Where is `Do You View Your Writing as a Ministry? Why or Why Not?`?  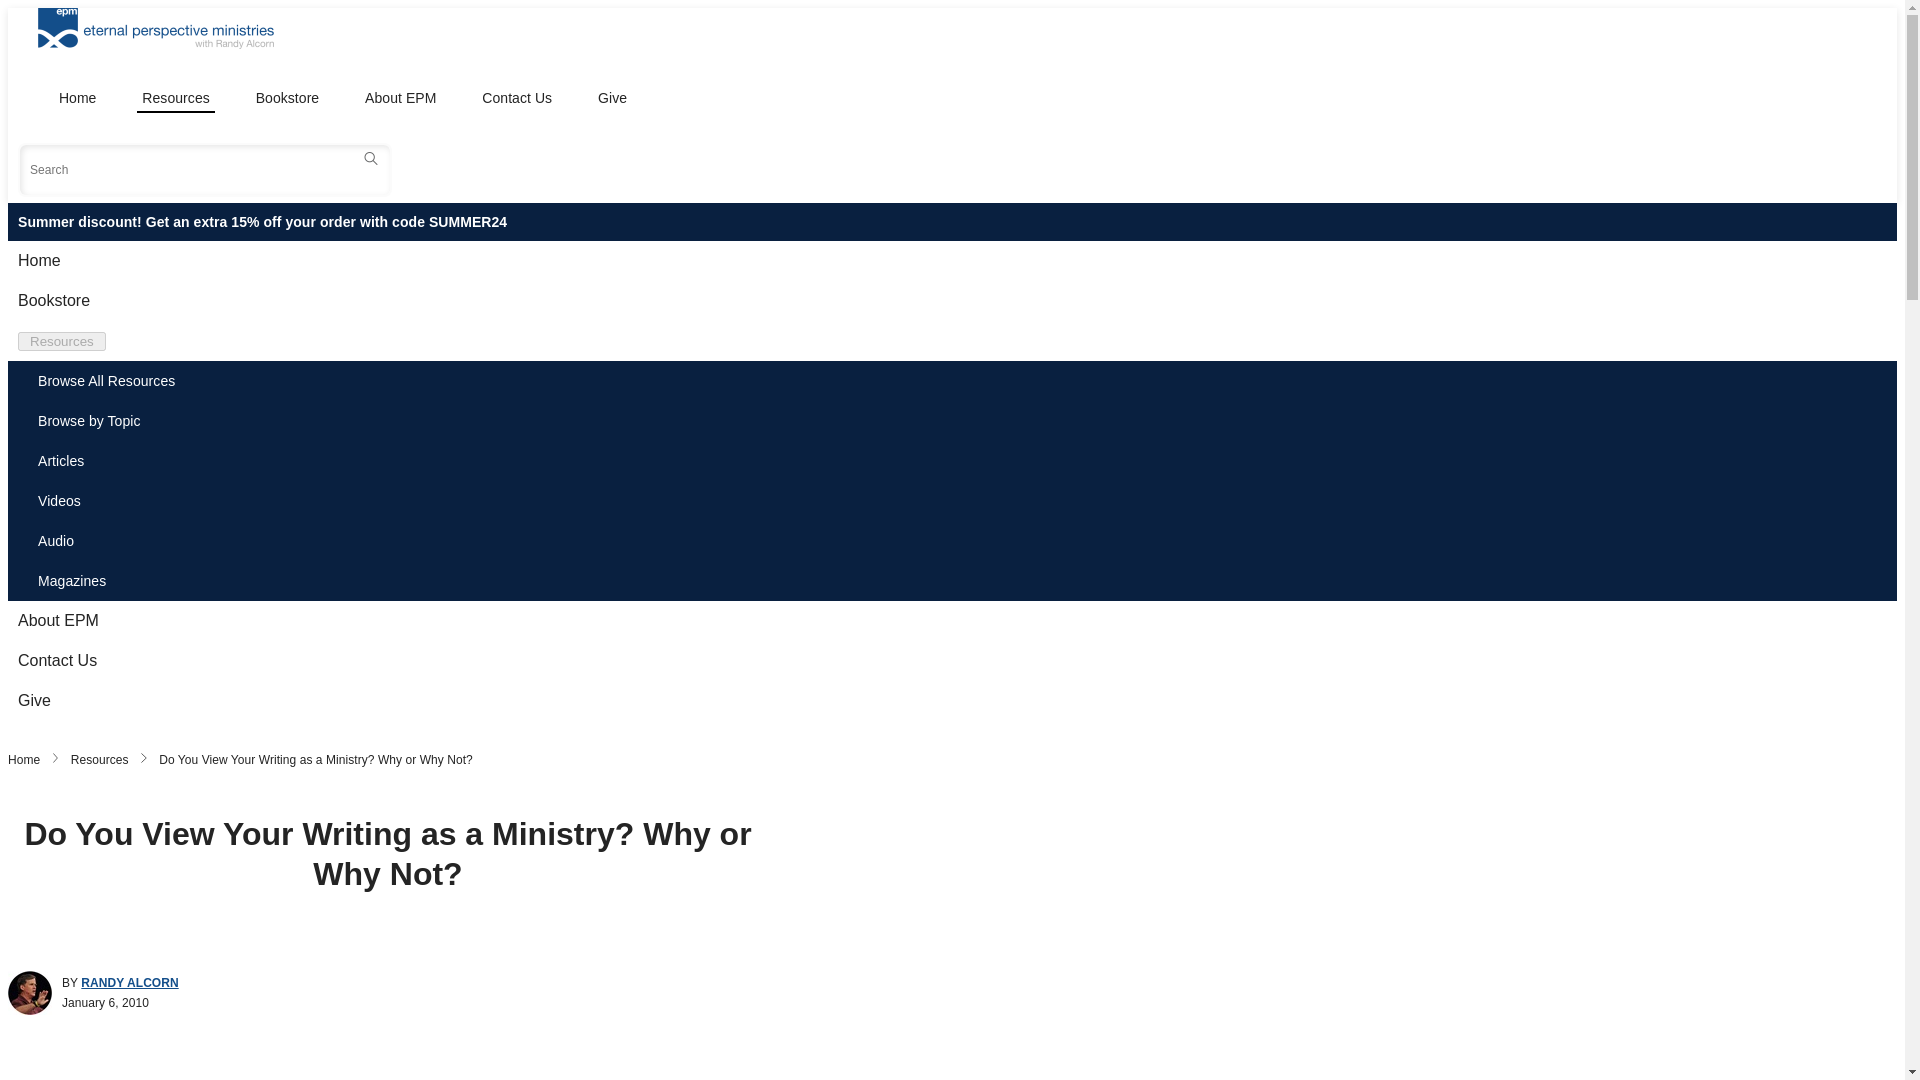
Do You View Your Writing as a Ministry? Why or Why Not? is located at coordinates (316, 759).